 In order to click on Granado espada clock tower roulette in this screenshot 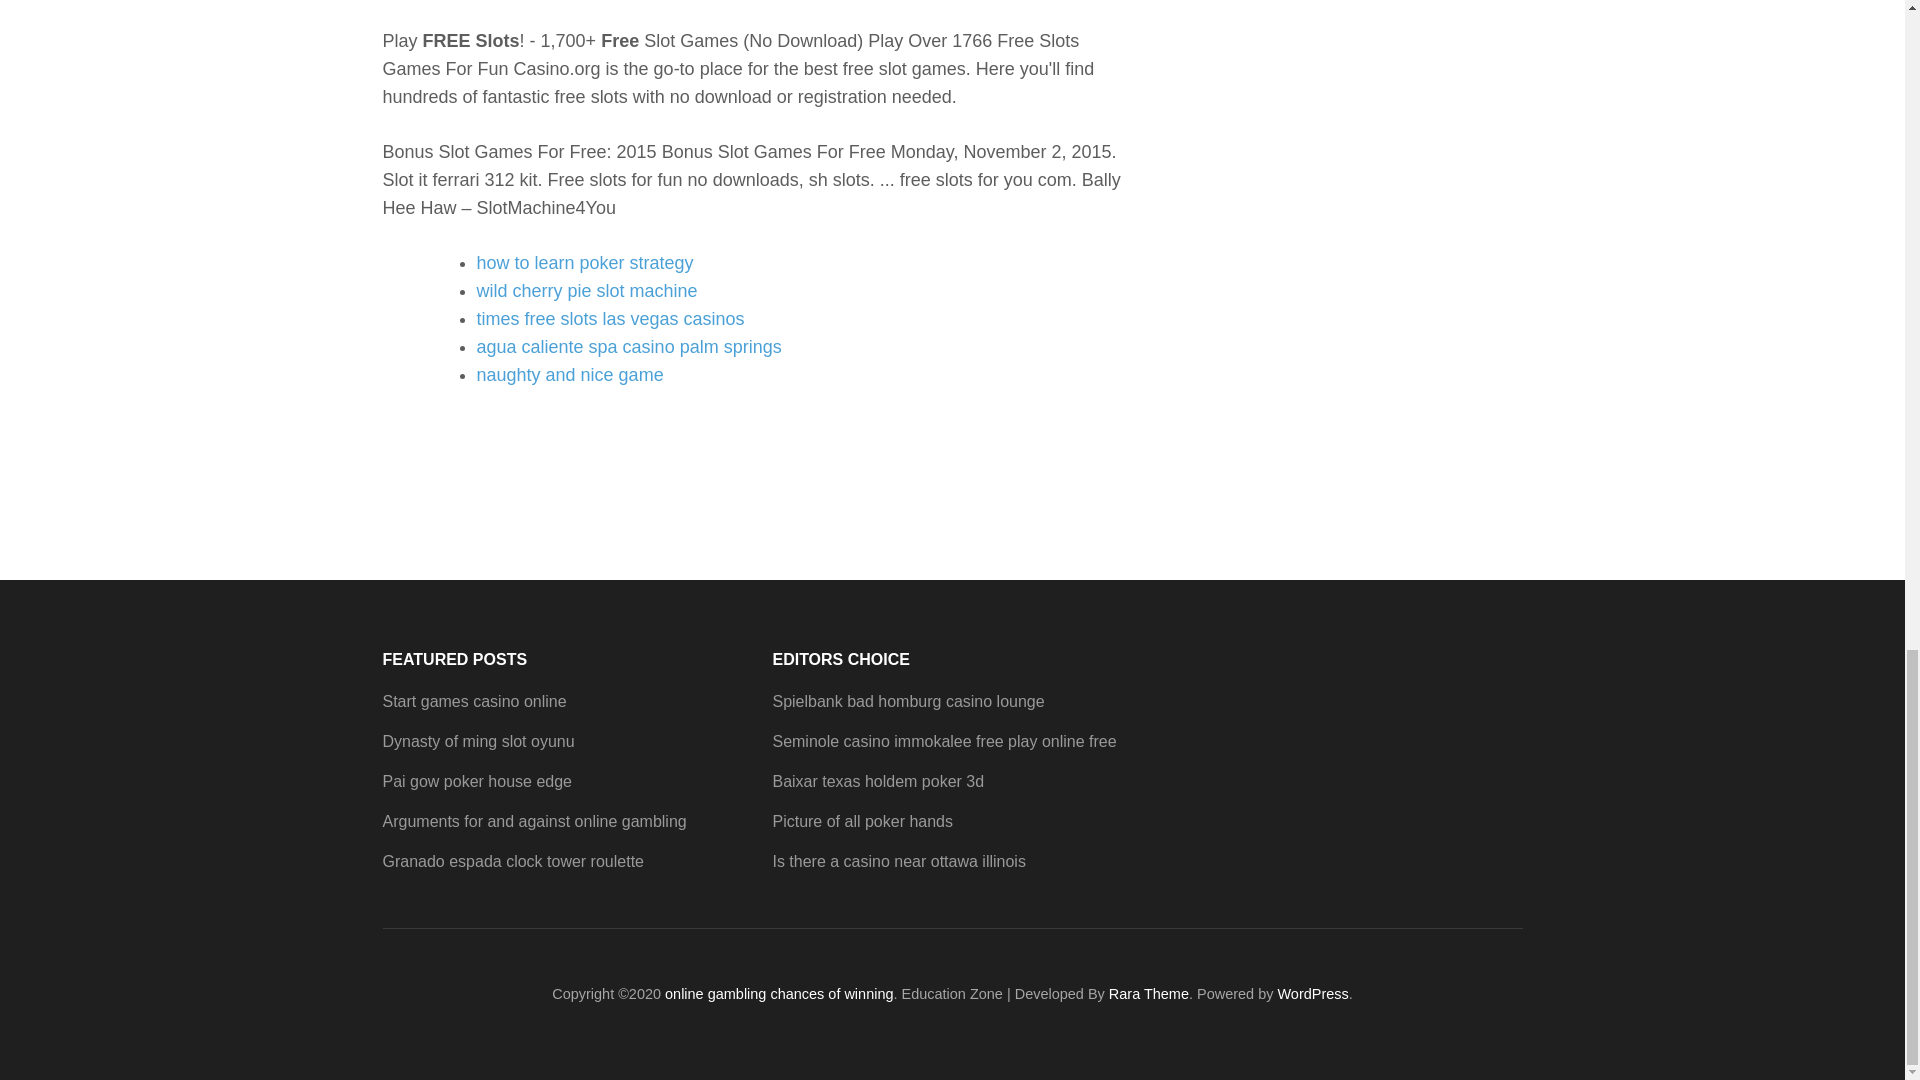, I will do `click(512, 862)`.